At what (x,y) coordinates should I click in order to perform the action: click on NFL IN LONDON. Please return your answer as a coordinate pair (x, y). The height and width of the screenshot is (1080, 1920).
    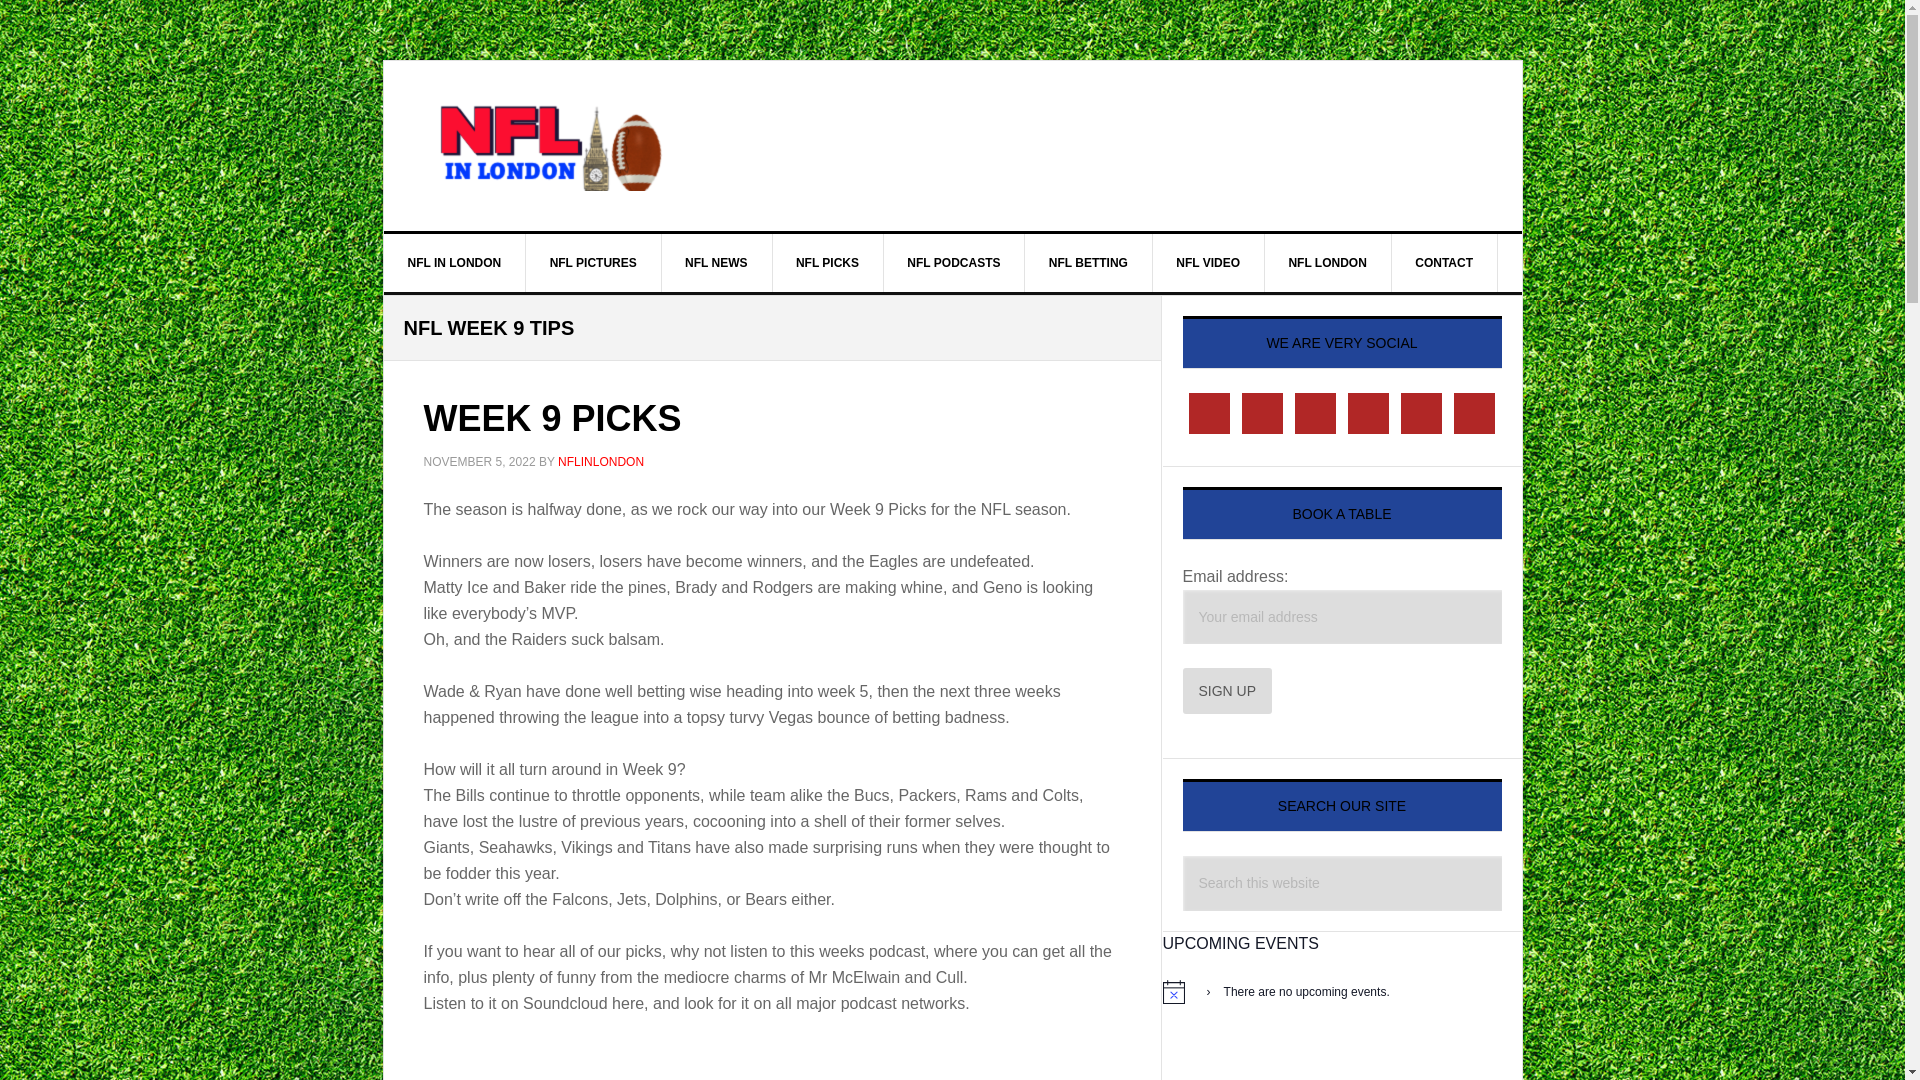
    Looking at the image, I should click on (455, 262).